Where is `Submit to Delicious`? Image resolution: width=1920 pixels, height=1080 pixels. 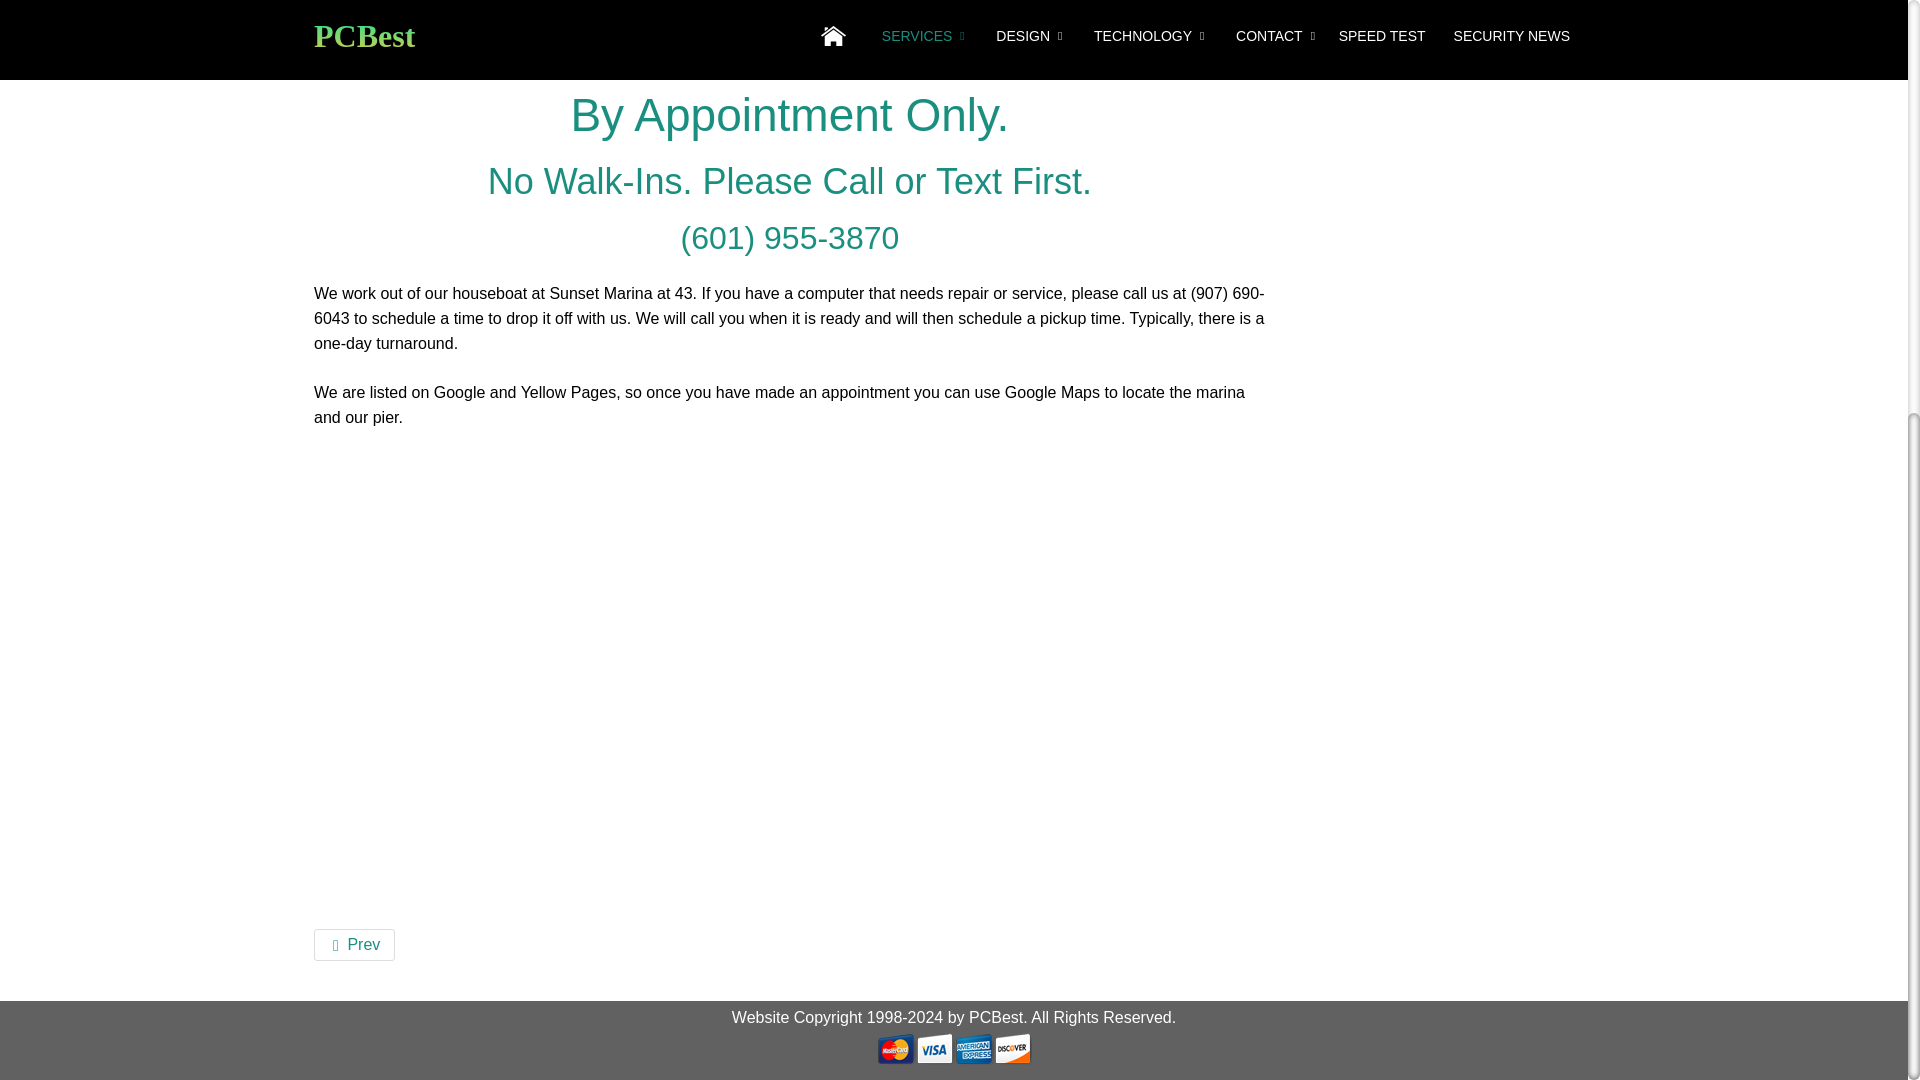
Submit to Delicious is located at coordinates (330, 50).